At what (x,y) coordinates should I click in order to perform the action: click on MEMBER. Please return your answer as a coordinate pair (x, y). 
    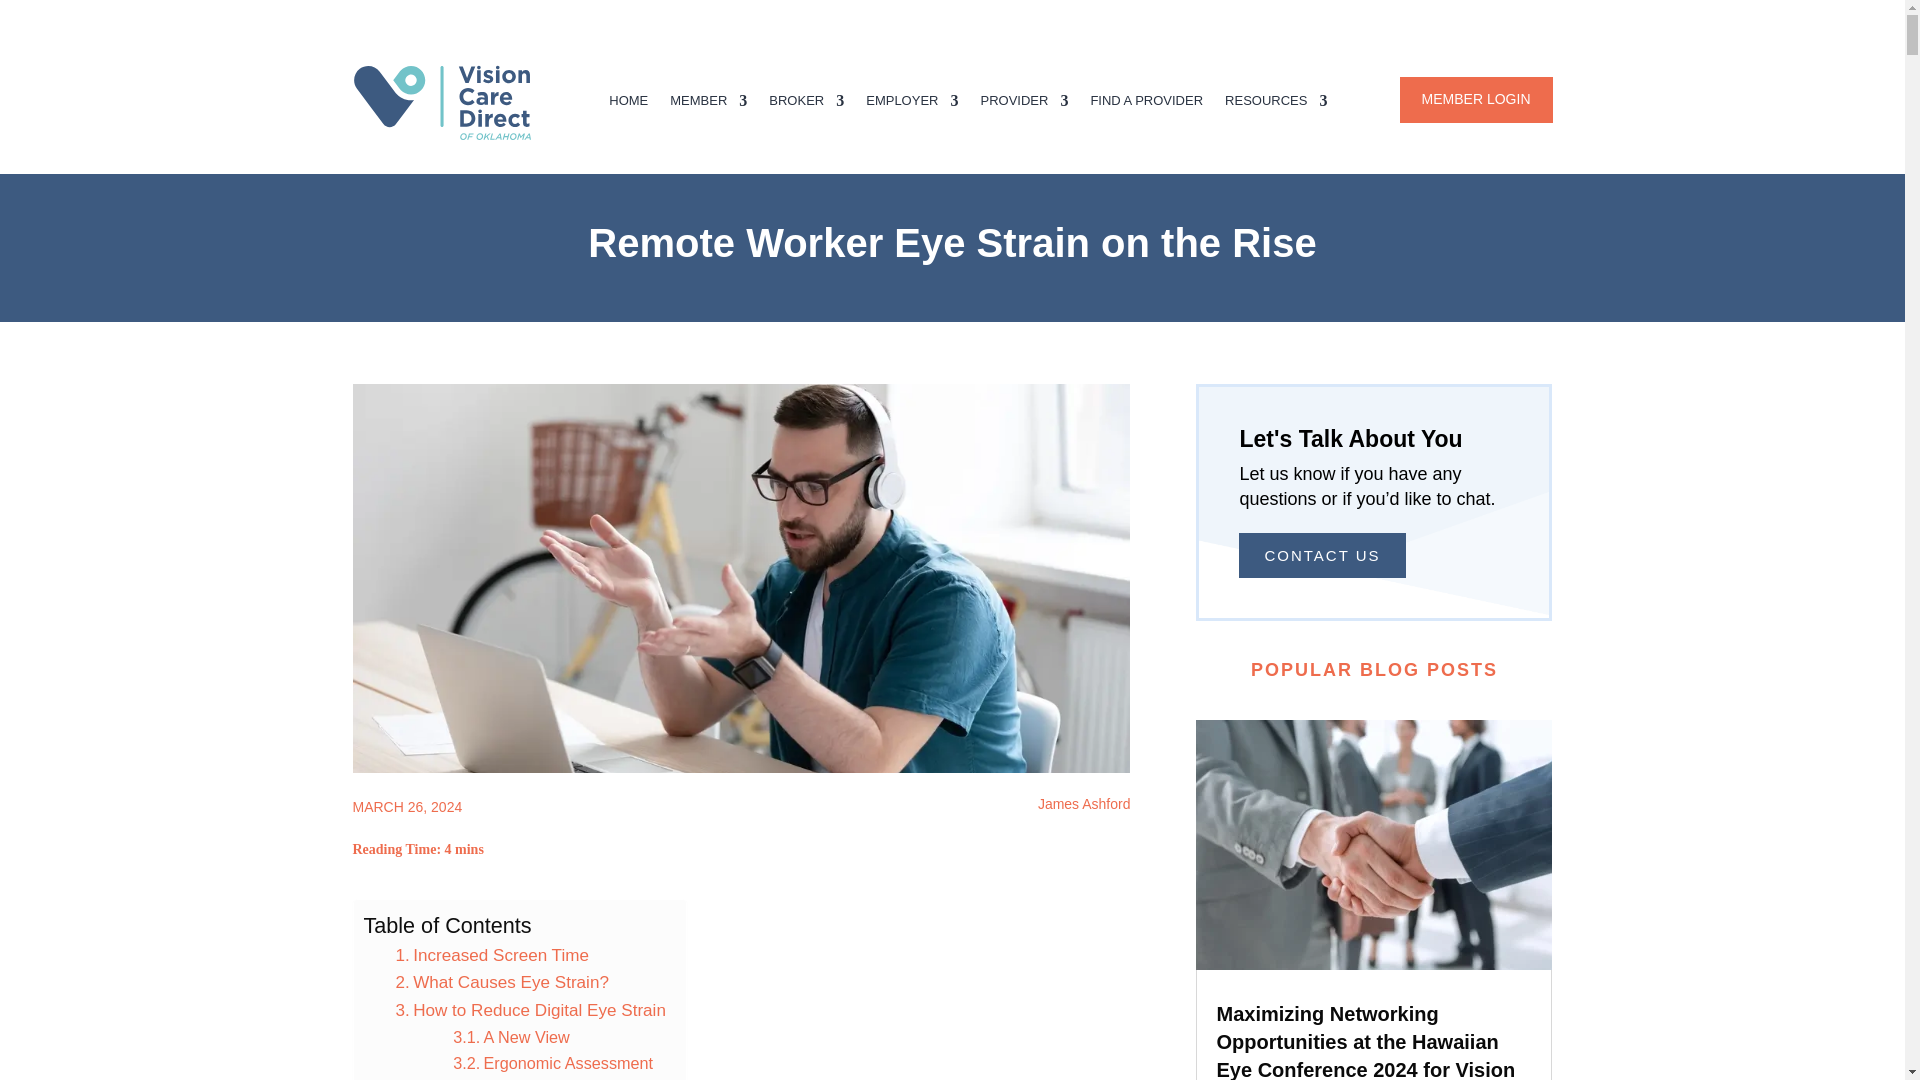
    Looking at the image, I should click on (708, 104).